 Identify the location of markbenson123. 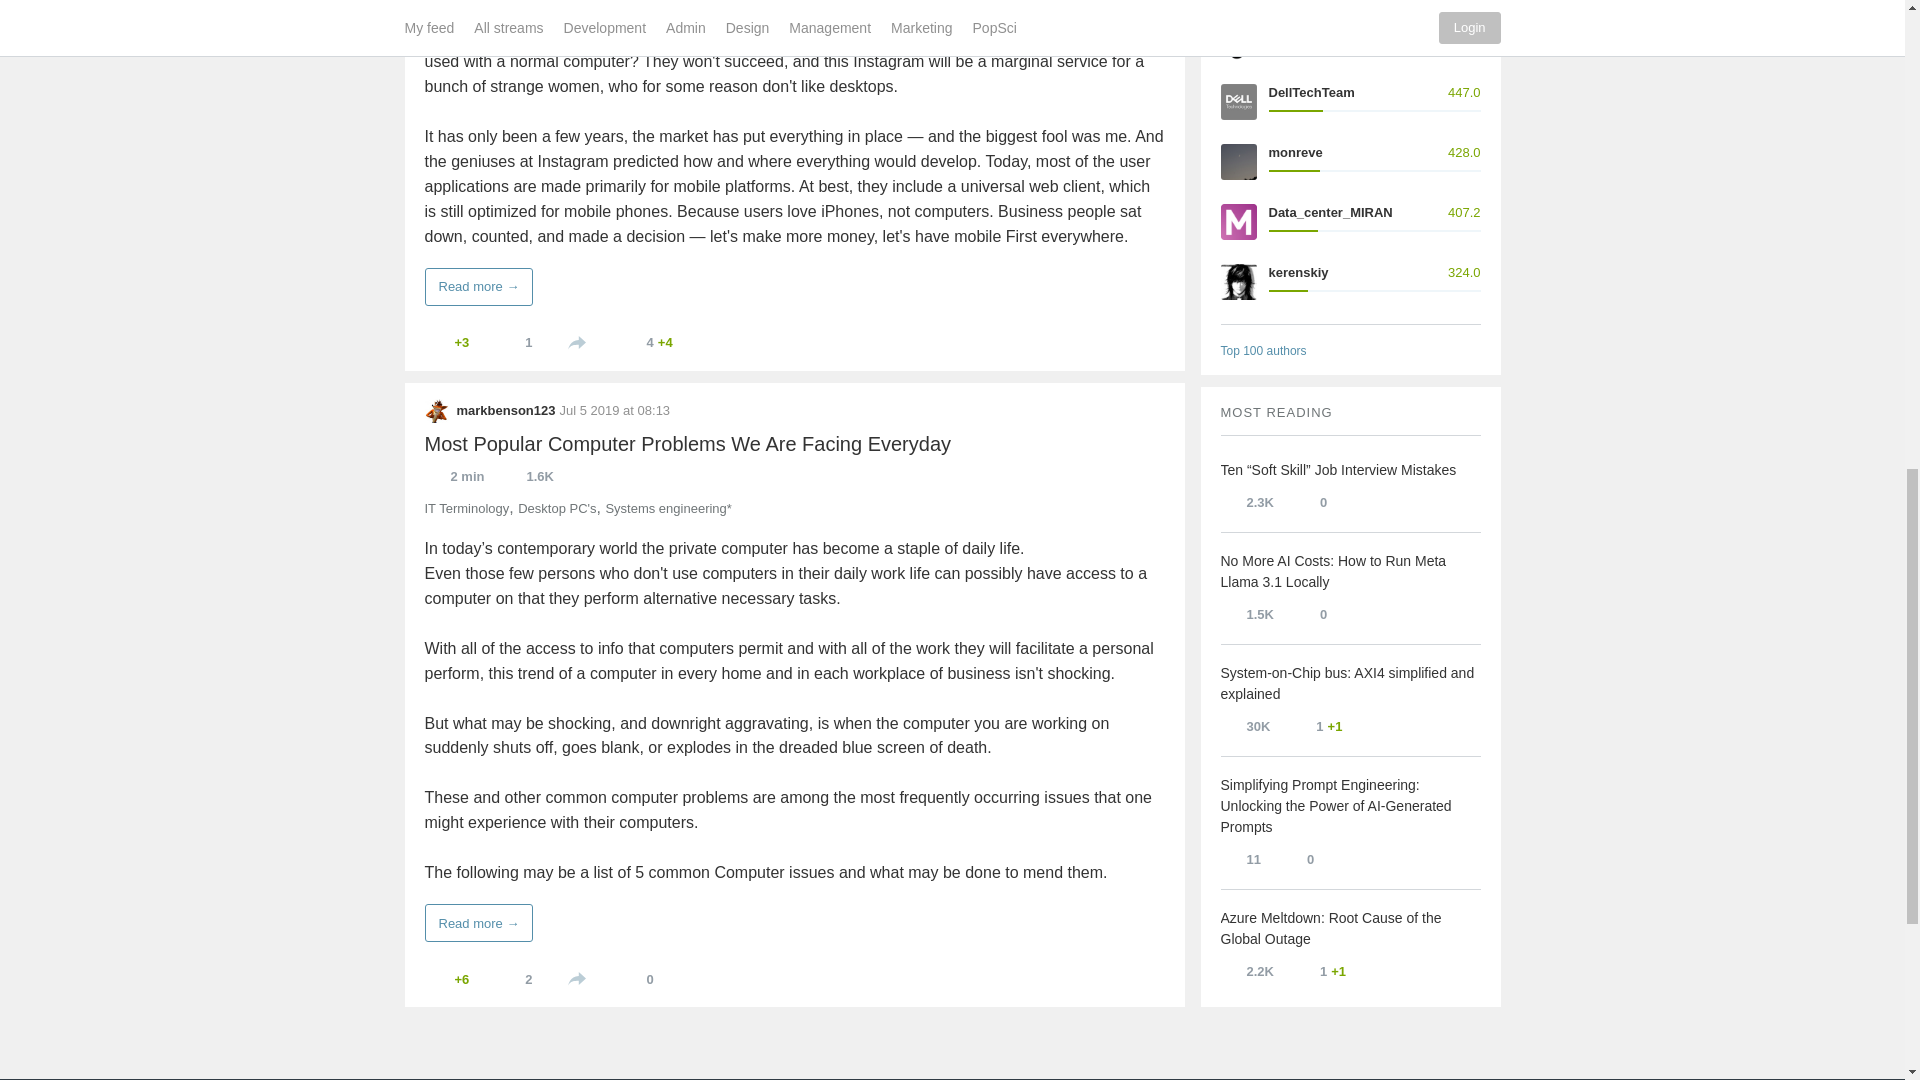
(436, 410).